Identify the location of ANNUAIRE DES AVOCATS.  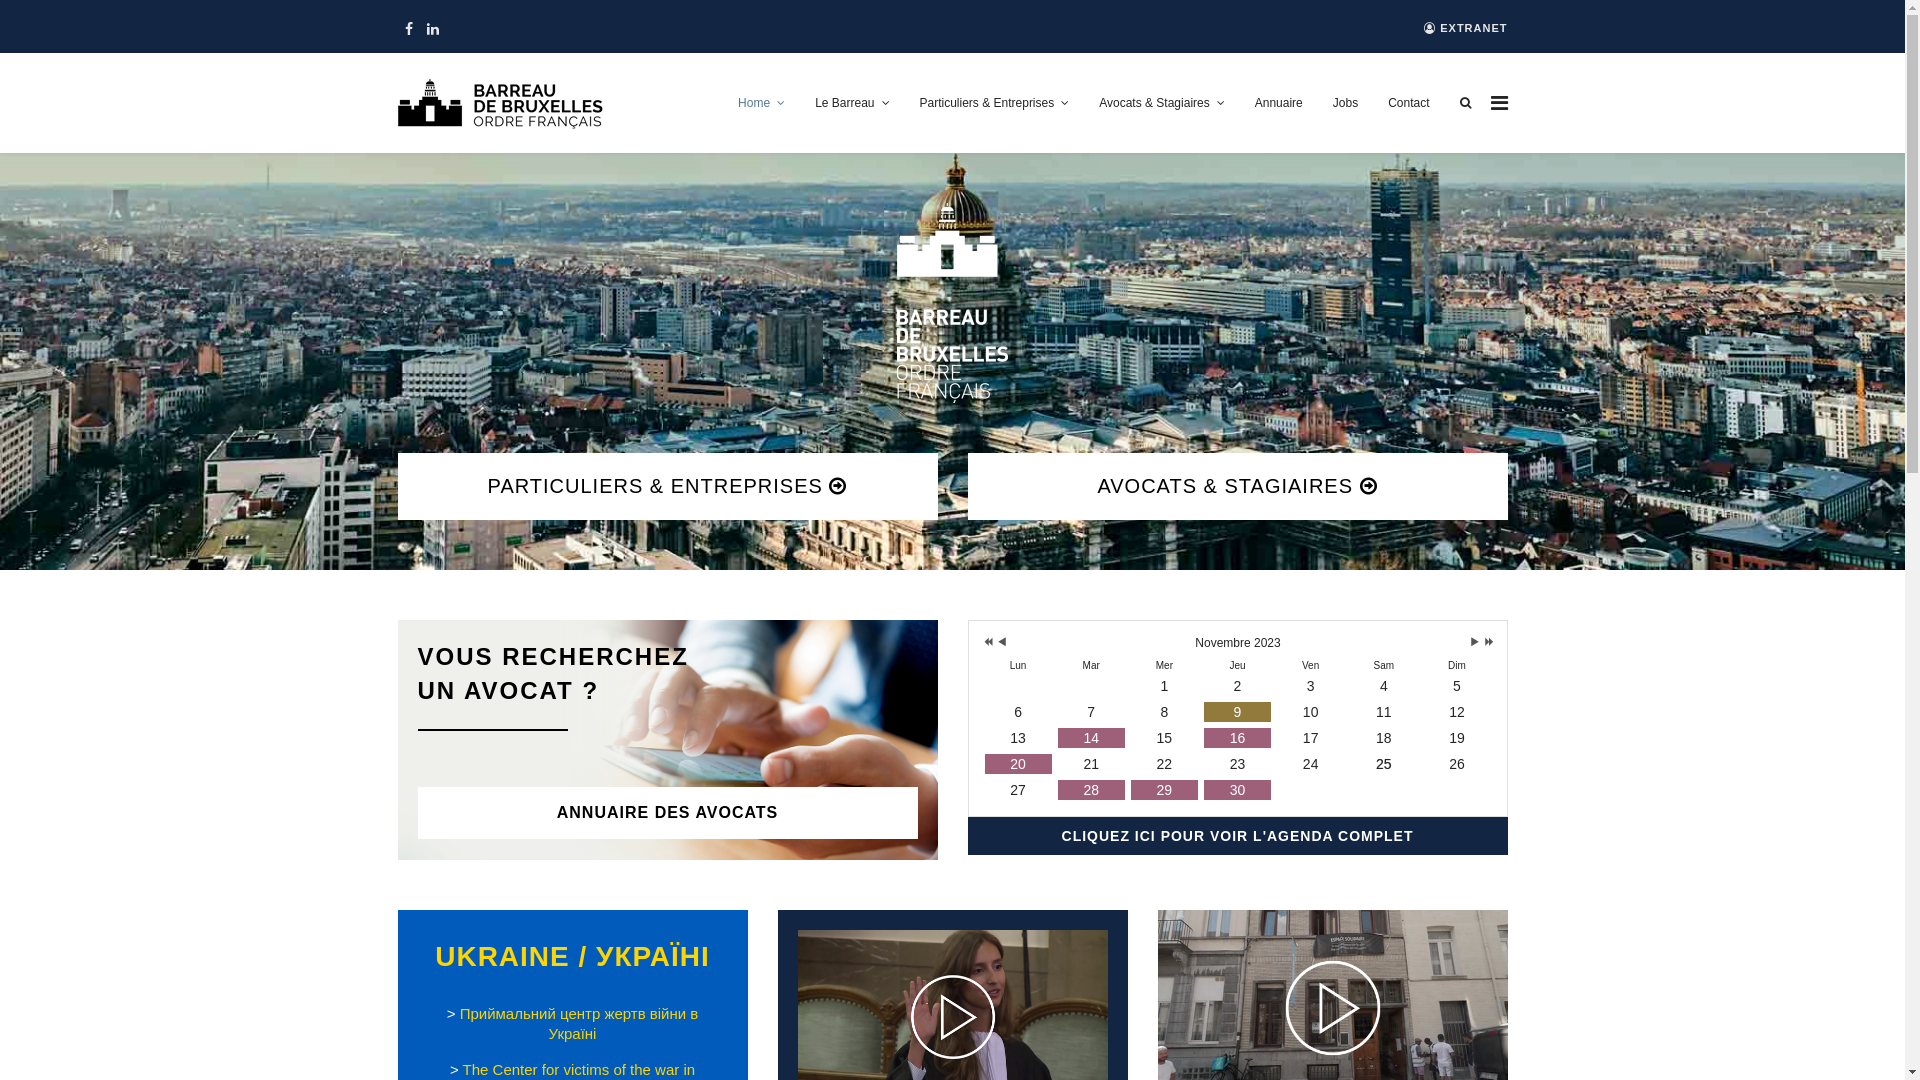
(668, 814).